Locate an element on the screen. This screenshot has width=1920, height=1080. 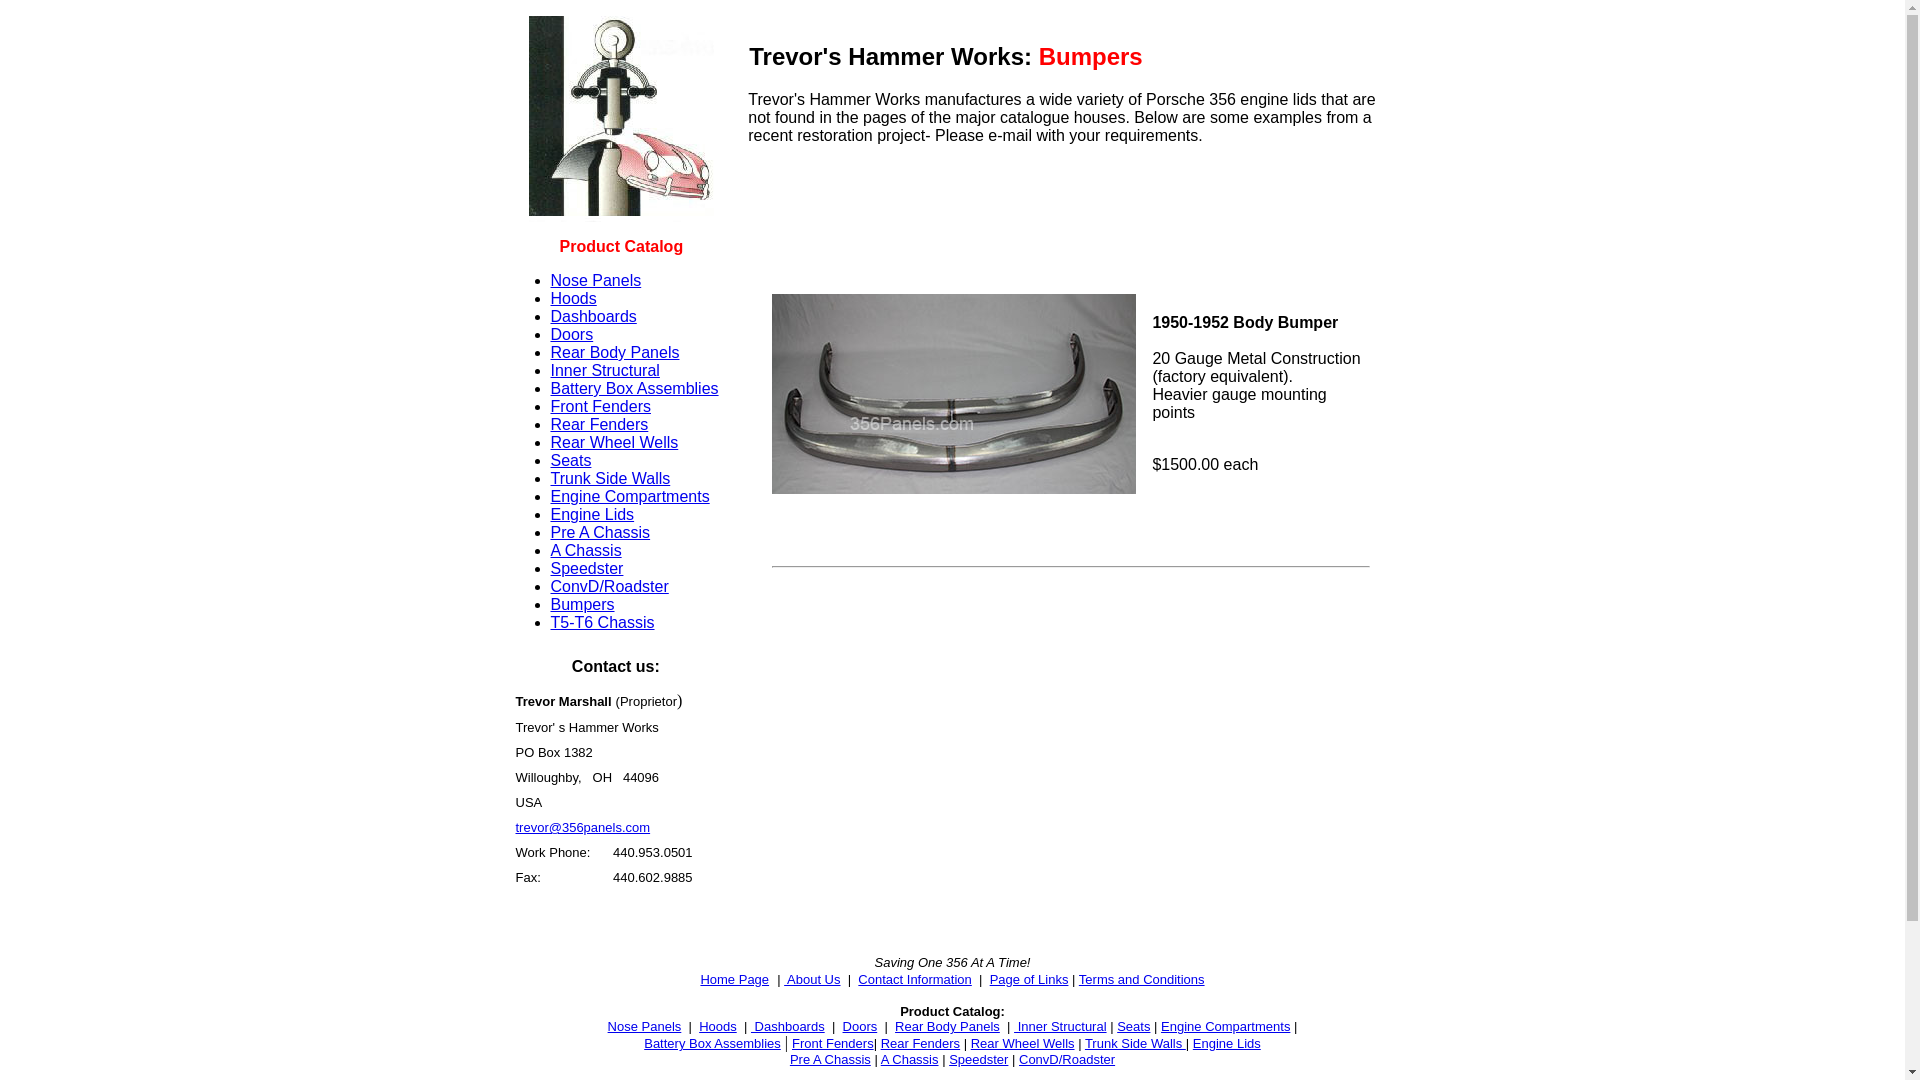
Engine Compartments is located at coordinates (630, 496).